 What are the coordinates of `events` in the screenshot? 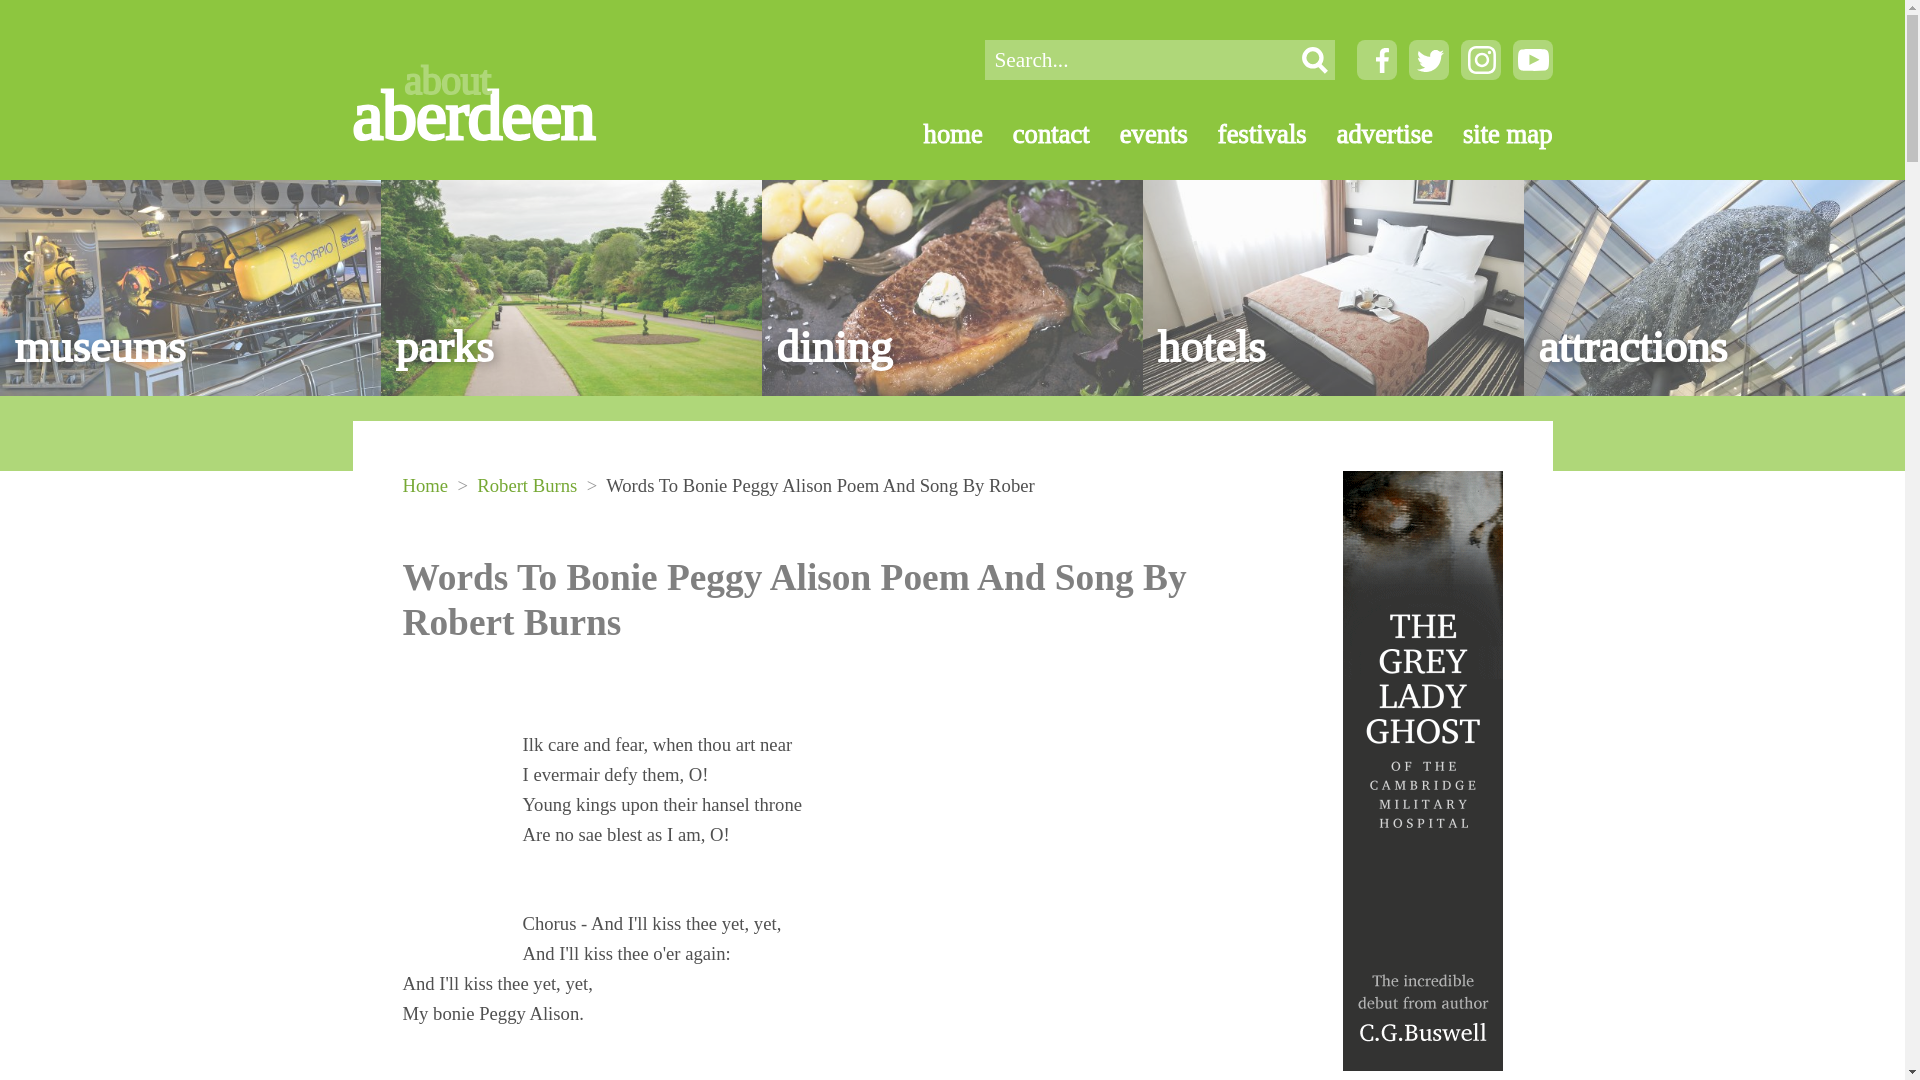 It's located at (1139, 134).